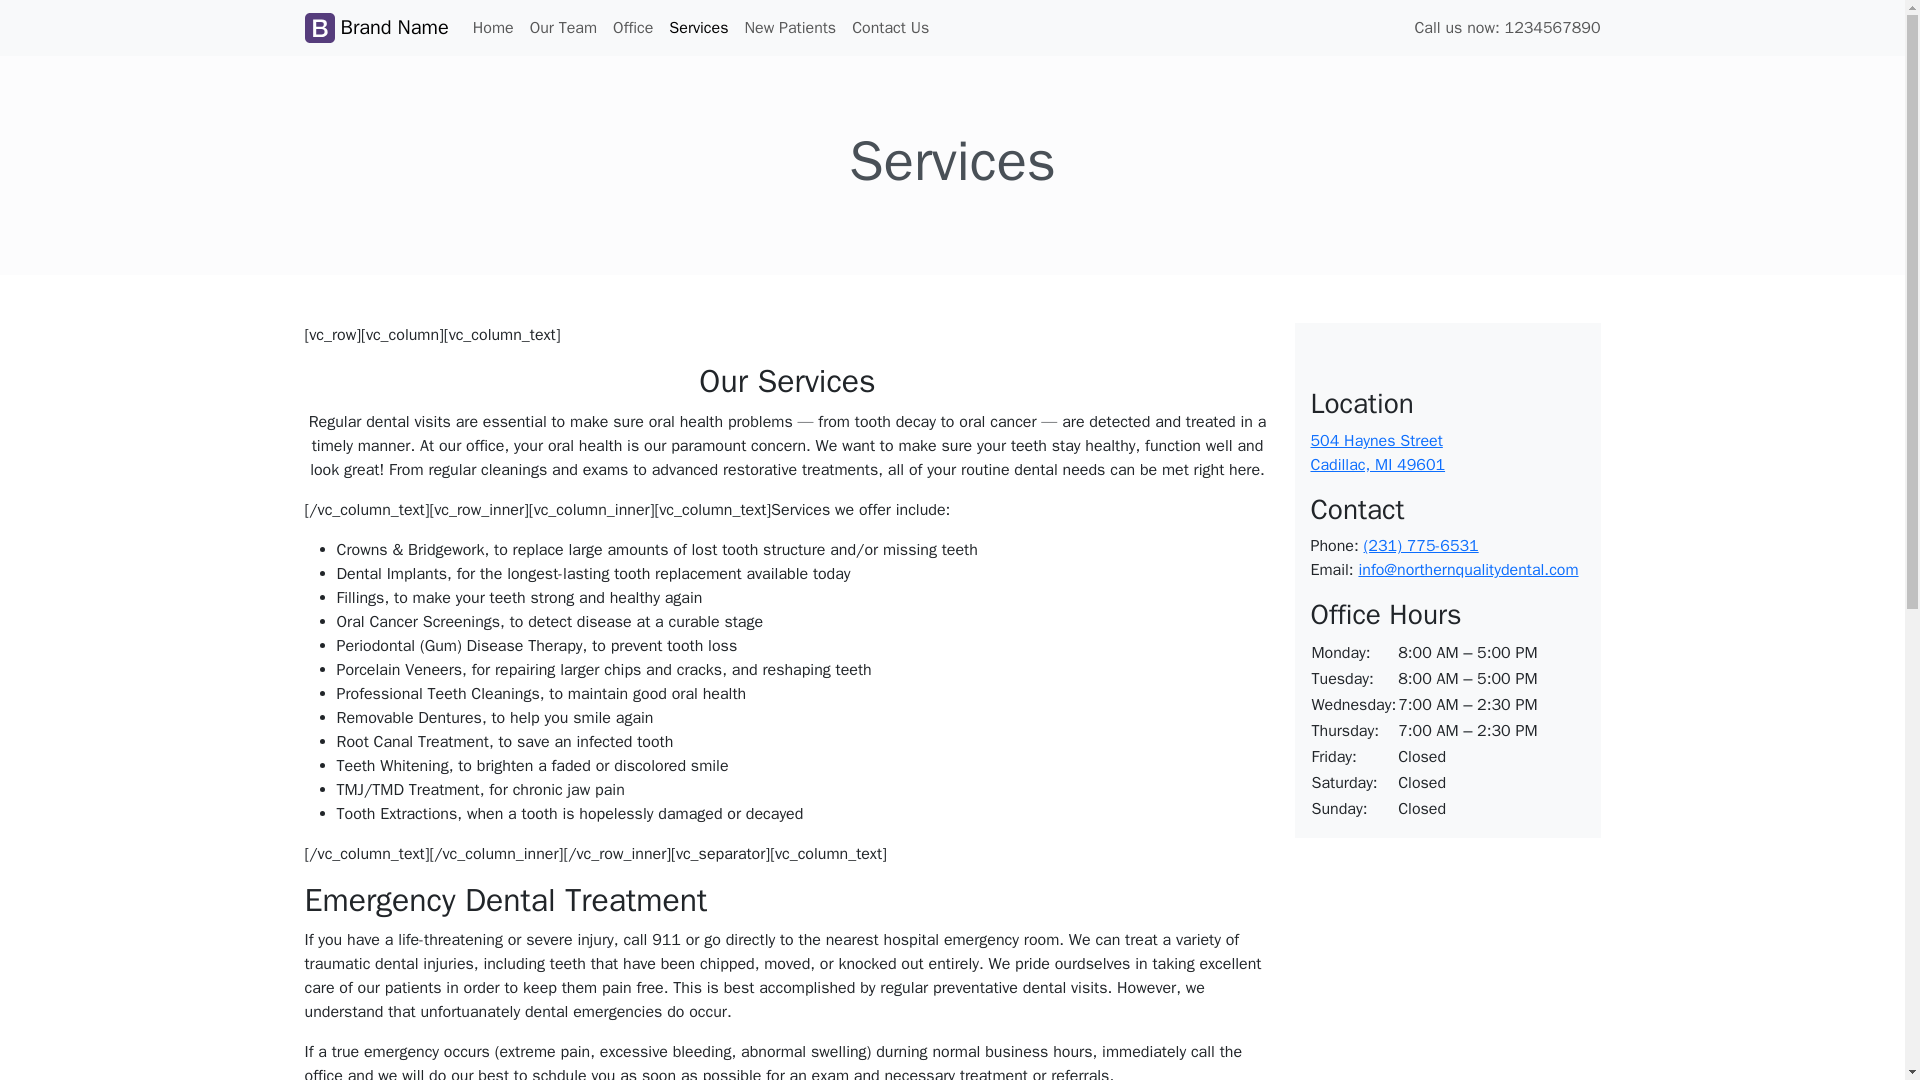  Describe the element at coordinates (563, 27) in the screenshot. I see `Our Team` at that location.